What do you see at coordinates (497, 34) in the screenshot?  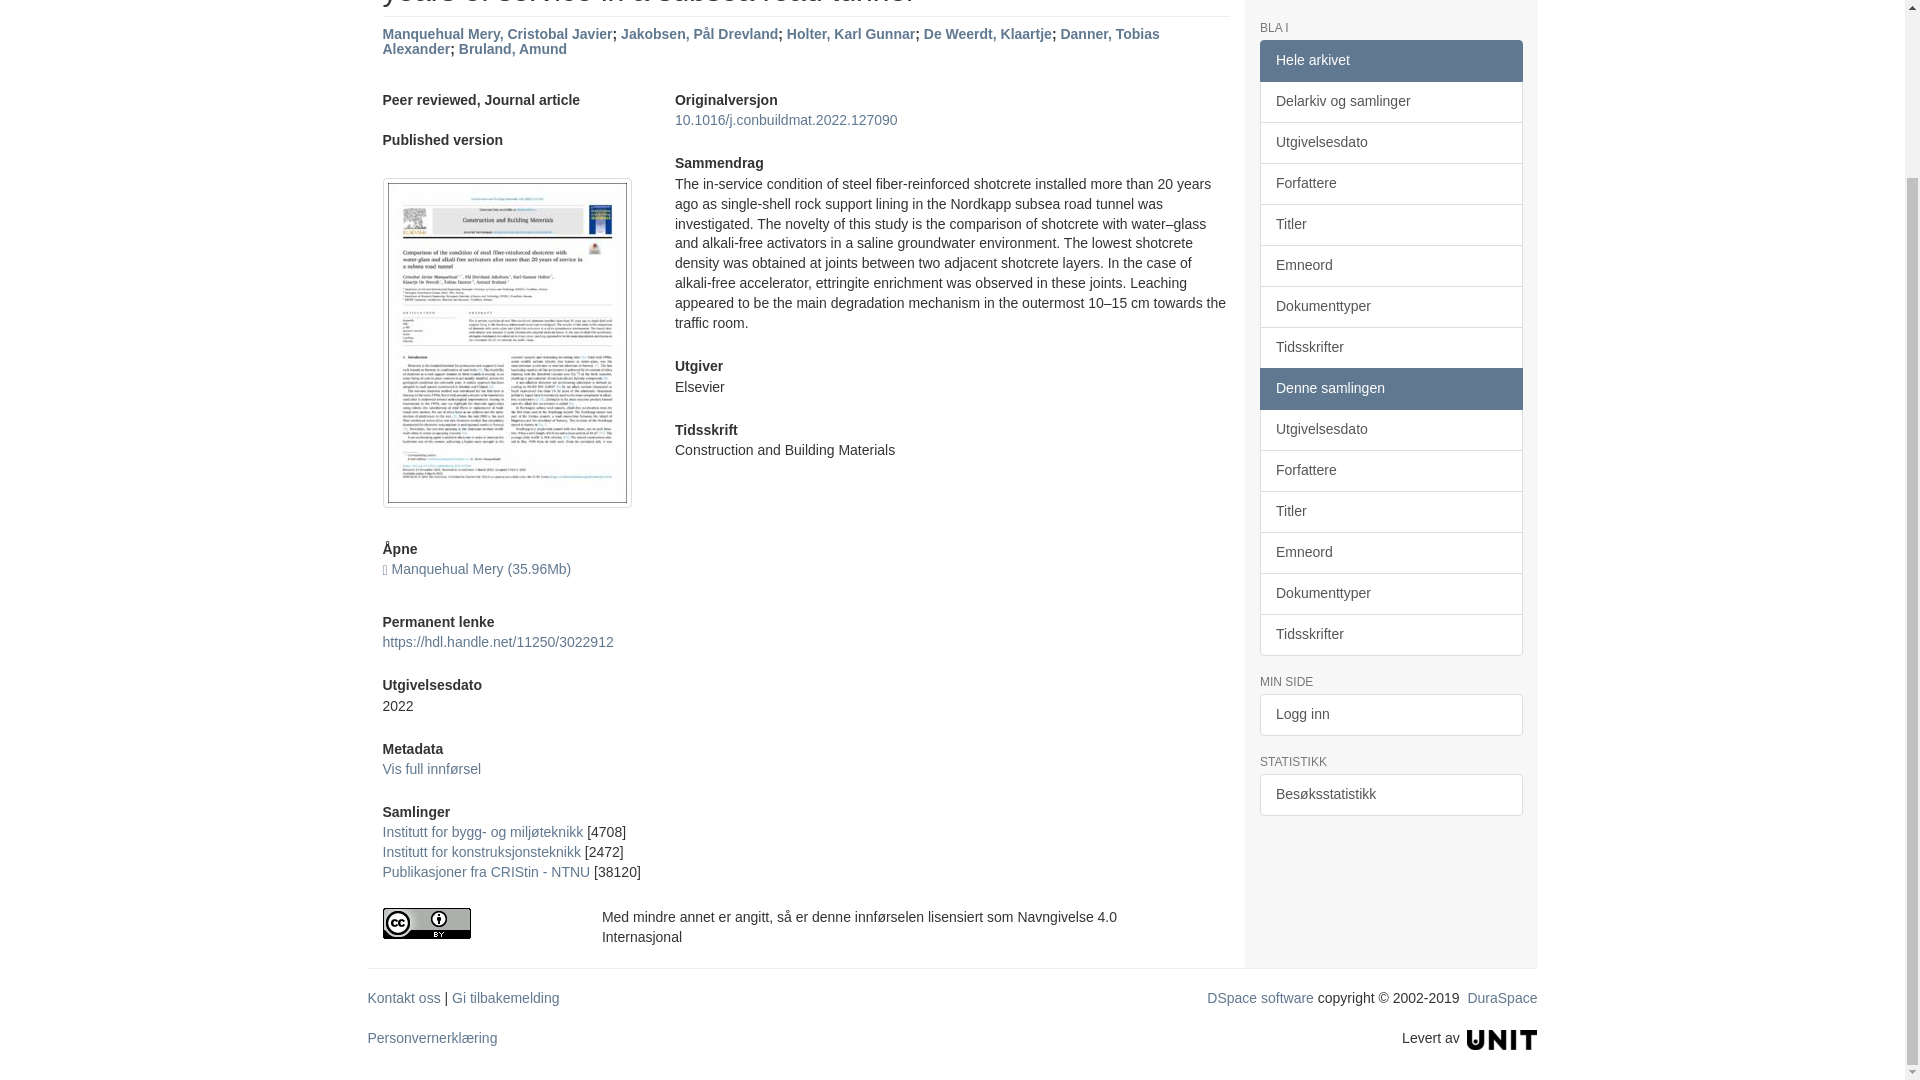 I see `Manquehual Mery, Cristobal Javier` at bounding box center [497, 34].